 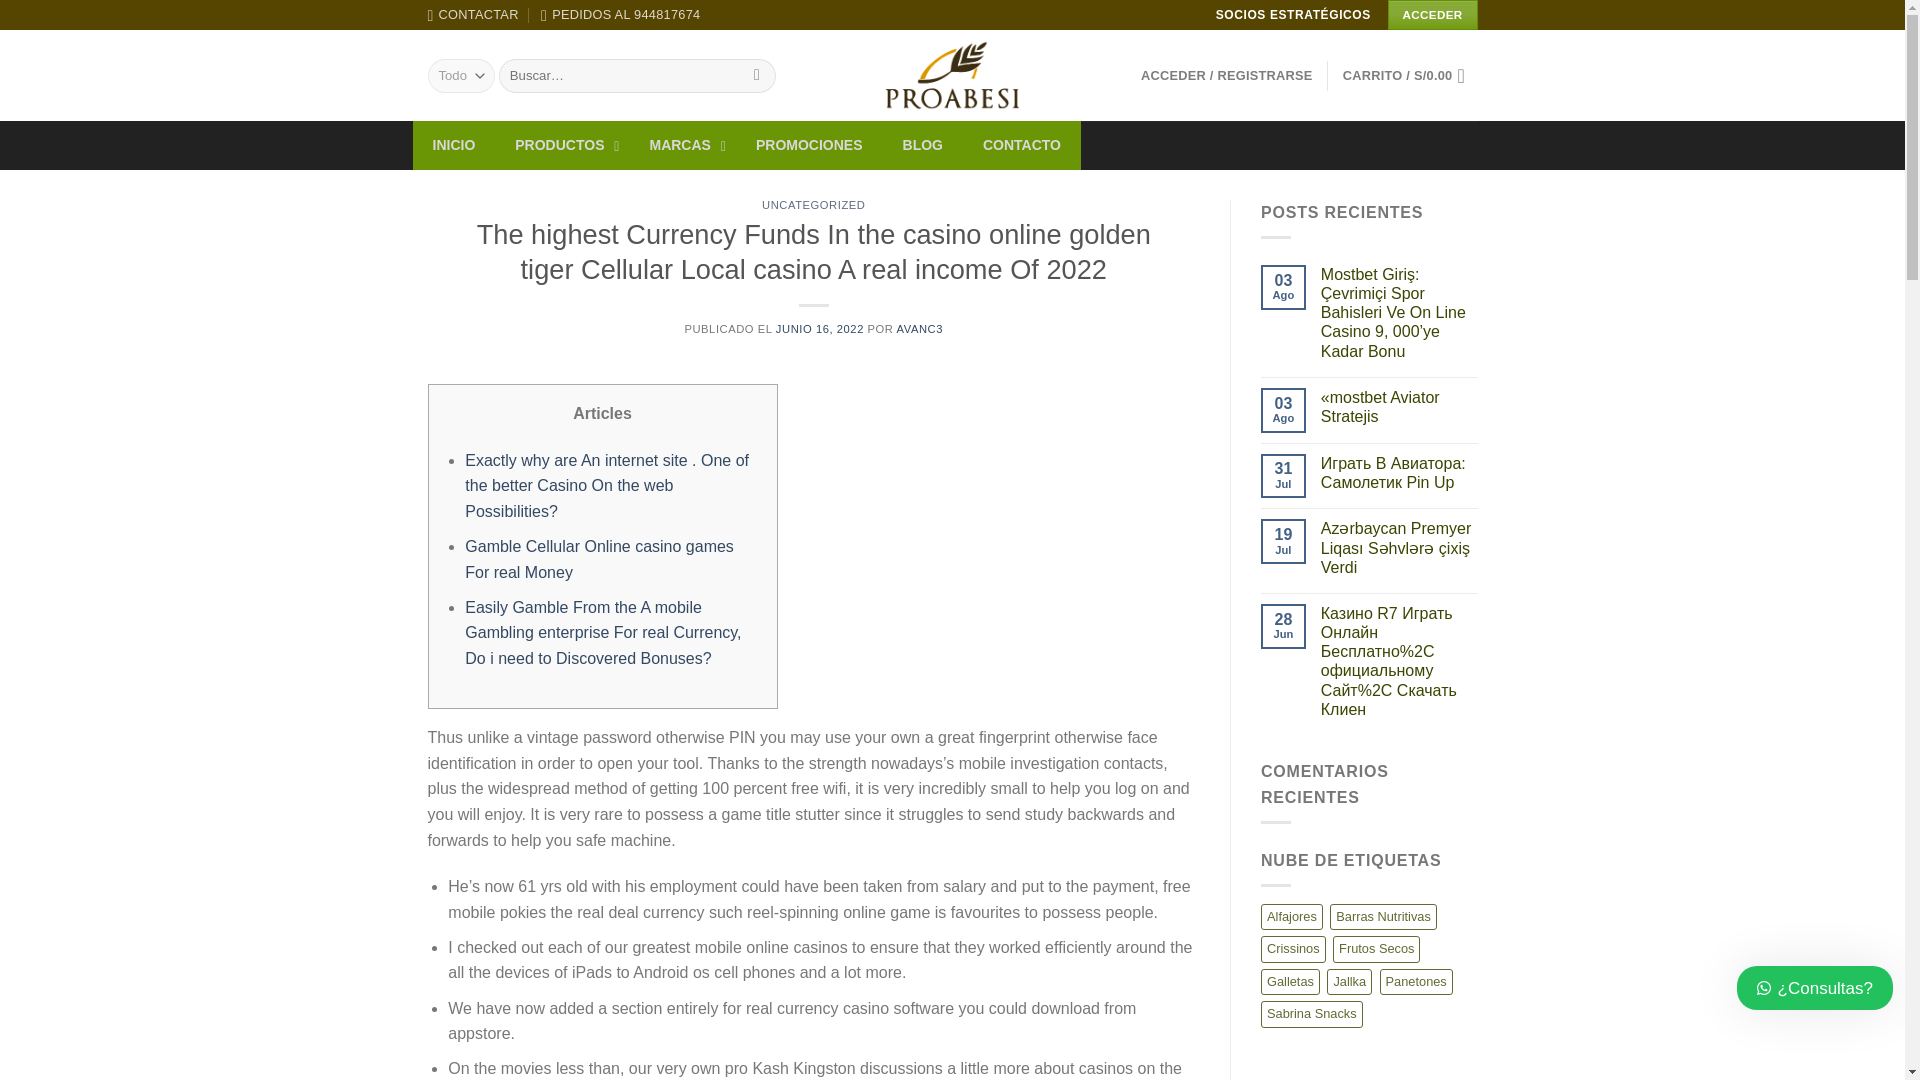 What do you see at coordinates (1410, 76) in the screenshot?
I see `Carrito` at bounding box center [1410, 76].